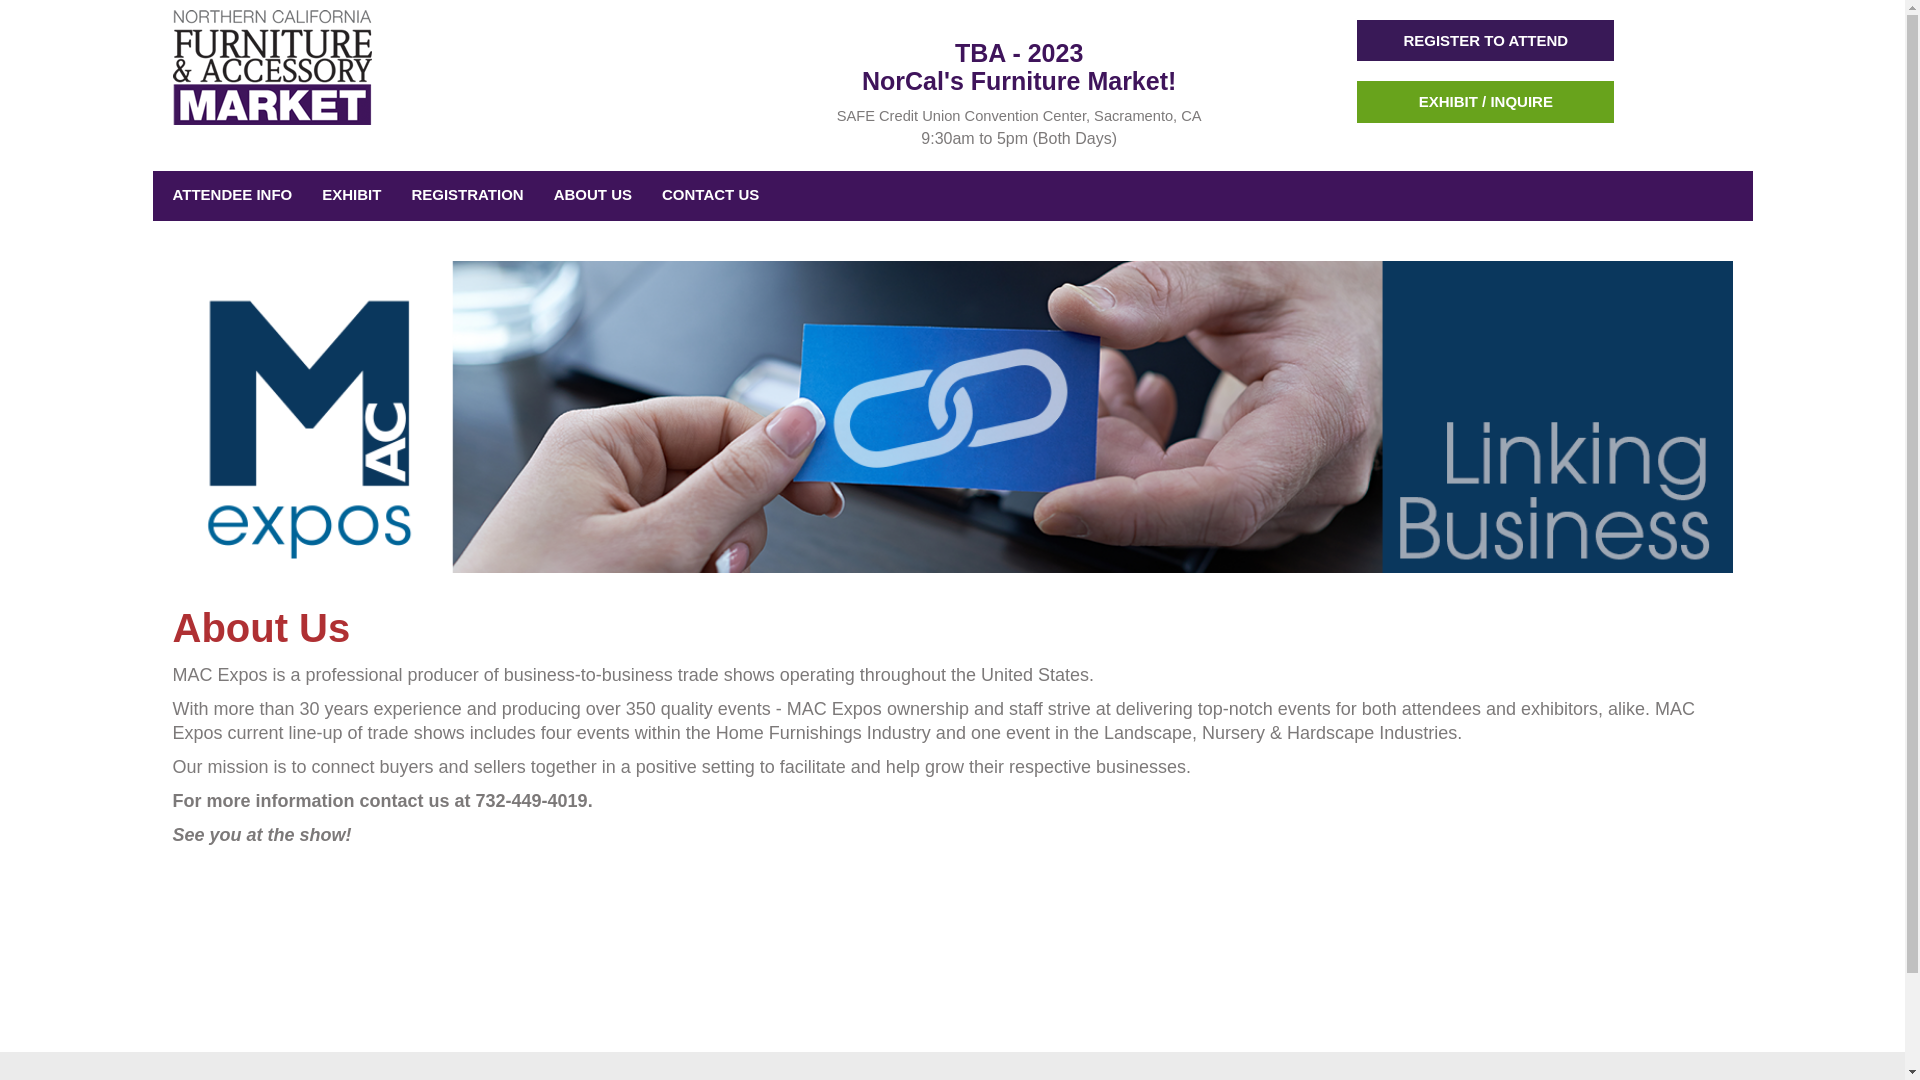  Describe the element at coordinates (587, 194) in the screenshot. I see `ABOUT US` at that location.